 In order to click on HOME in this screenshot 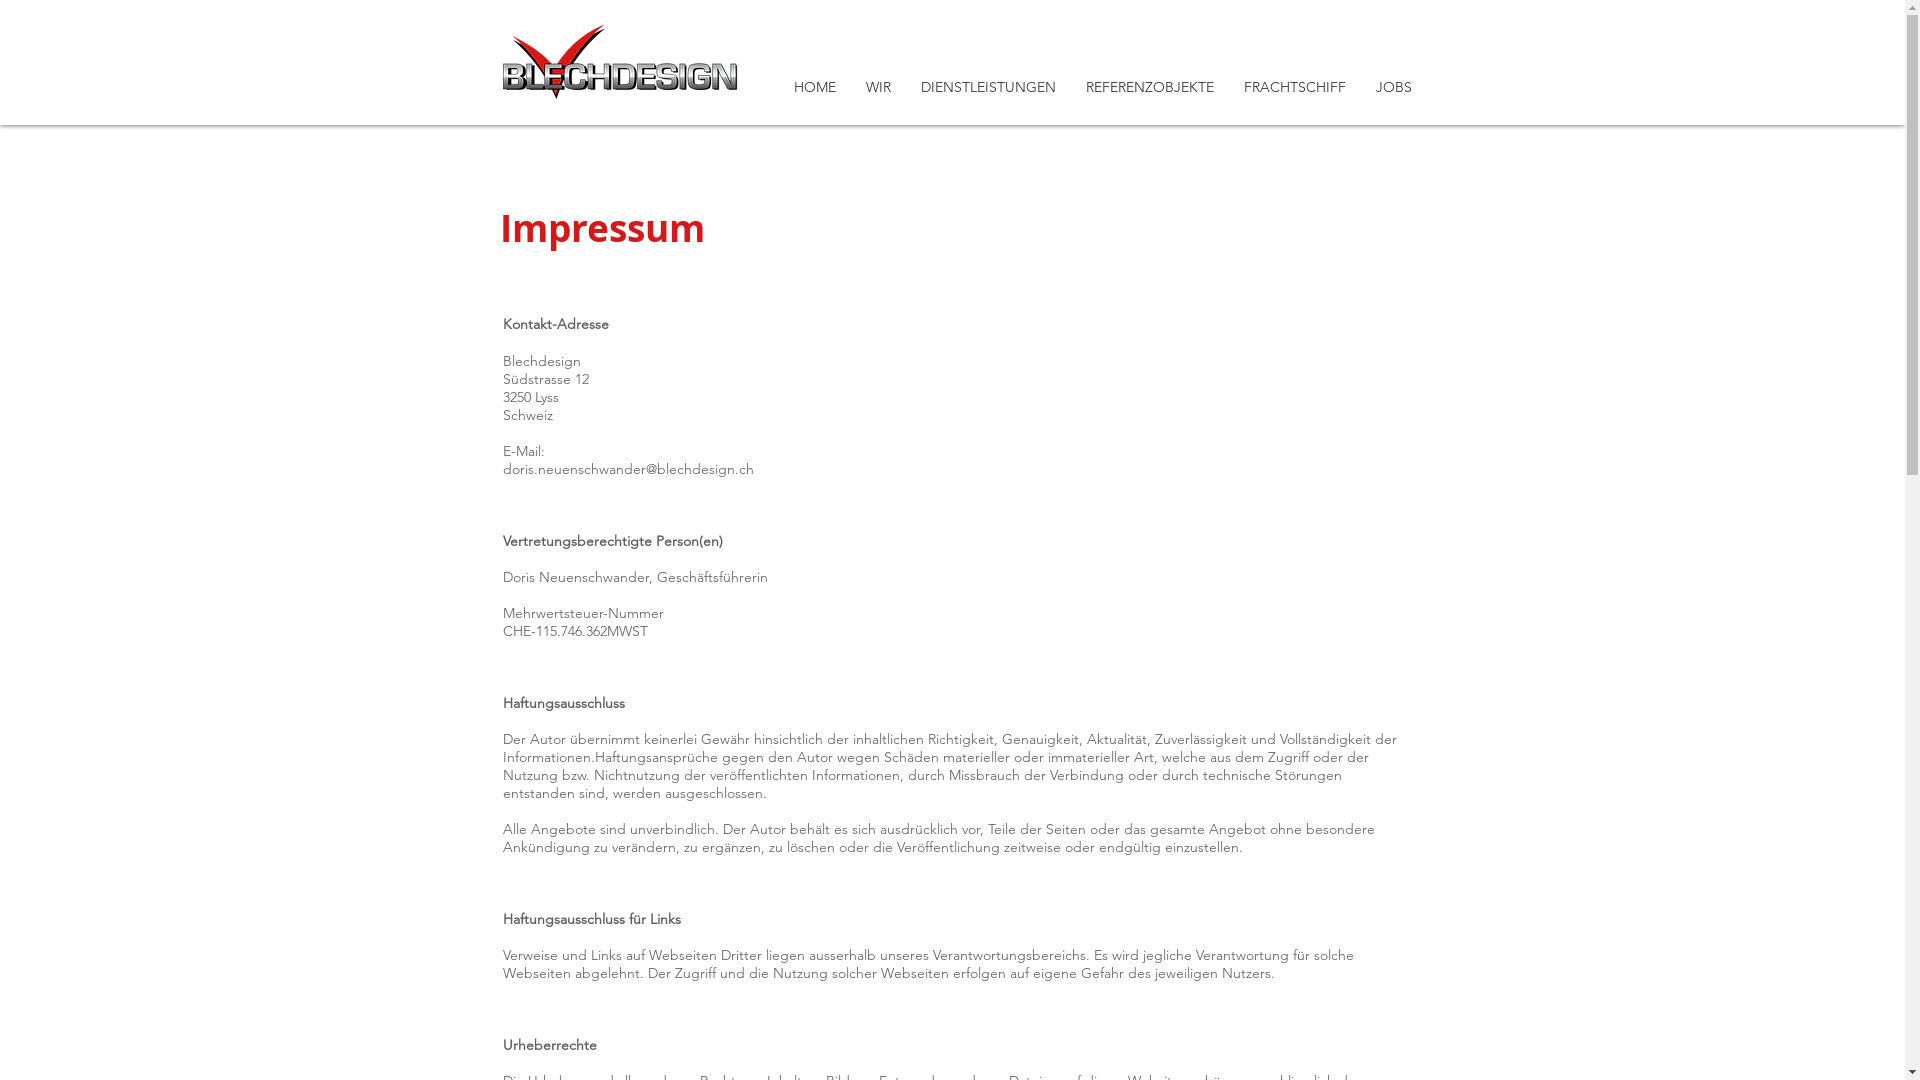, I will do `click(814, 87)`.